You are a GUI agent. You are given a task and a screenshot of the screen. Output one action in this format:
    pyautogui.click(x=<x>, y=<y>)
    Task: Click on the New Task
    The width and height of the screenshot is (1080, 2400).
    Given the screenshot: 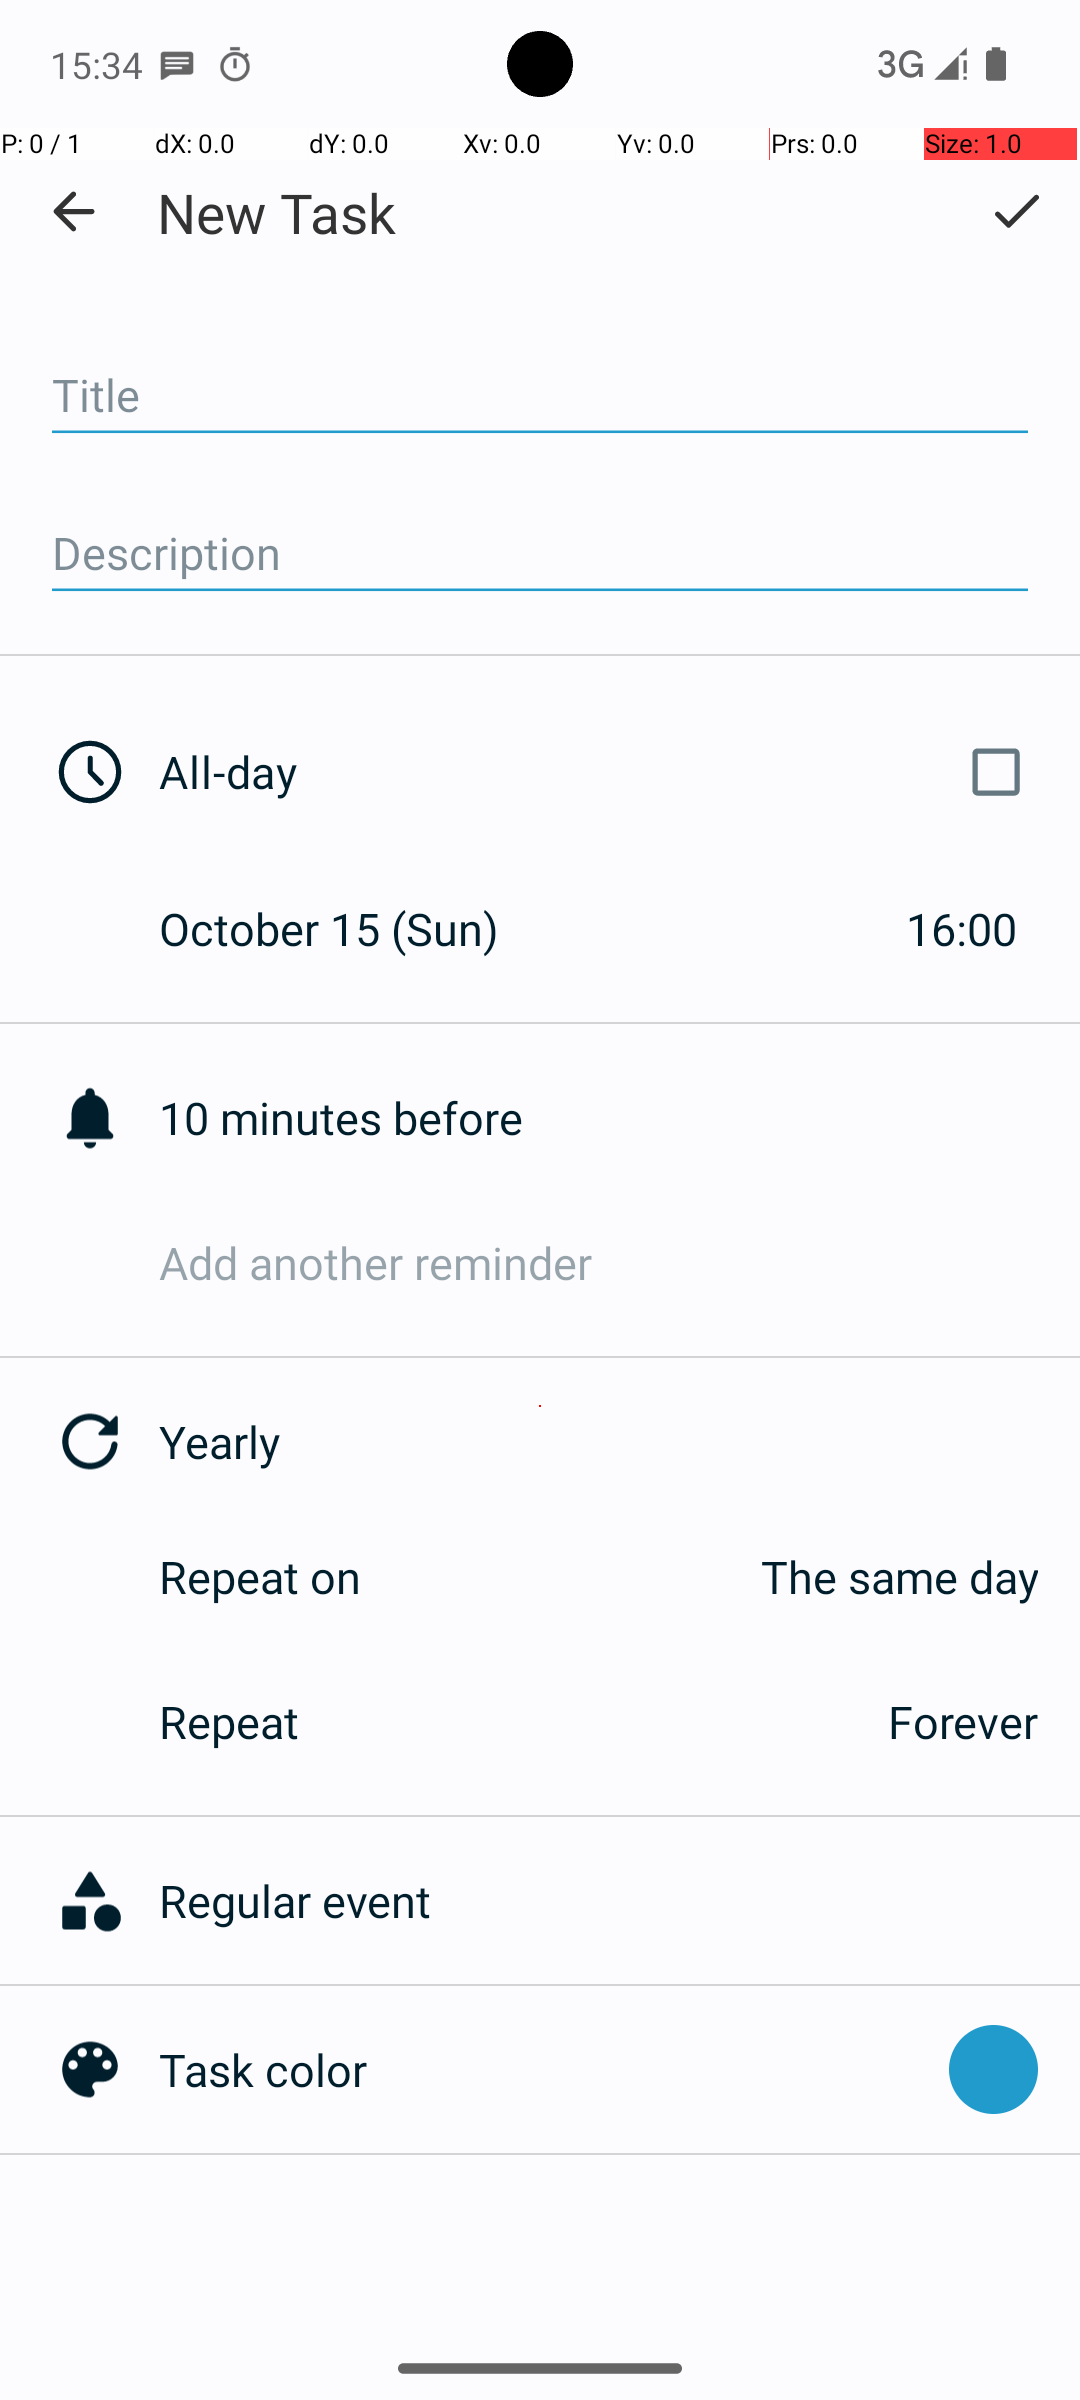 What is the action you would take?
    pyautogui.click(x=276, y=212)
    